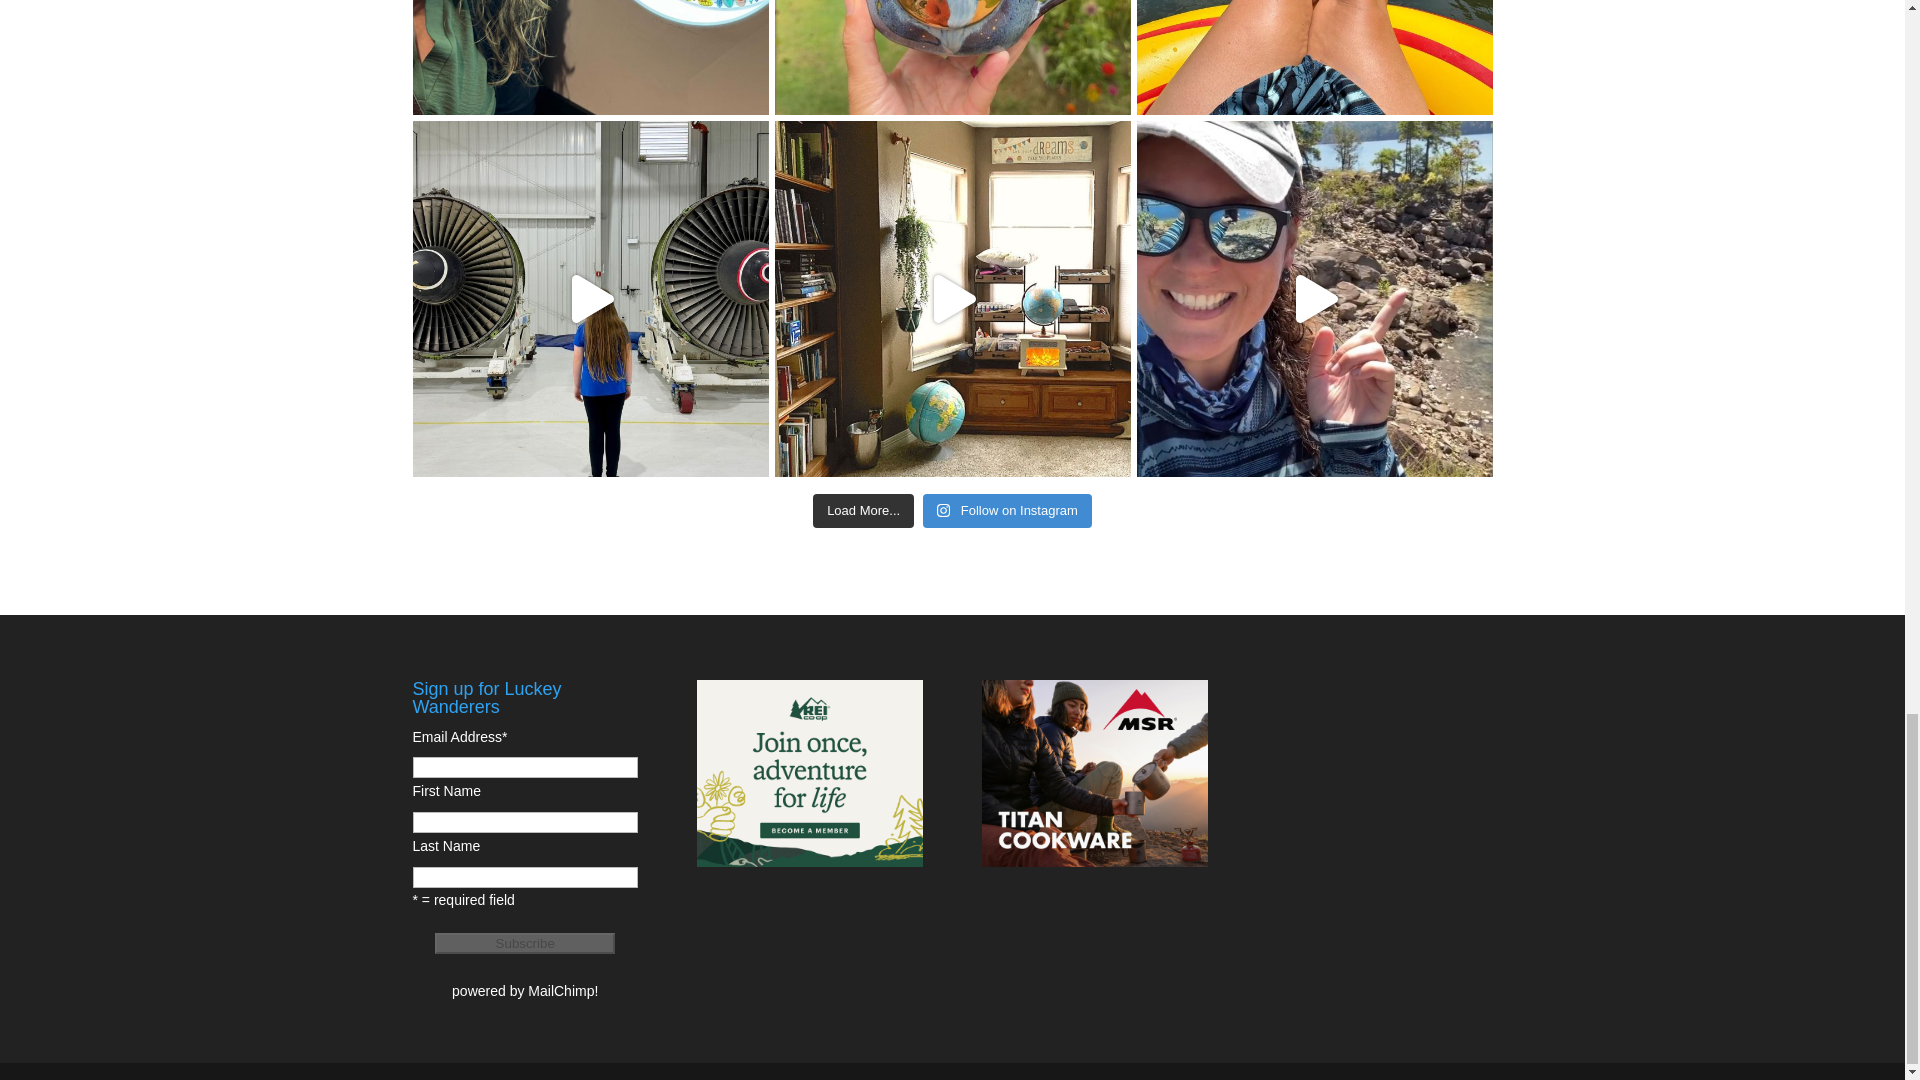 The image size is (1920, 1080). What do you see at coordinates (560, 990) in the screenshot?
I see `MailChimp` at bounding box center [560, 990].